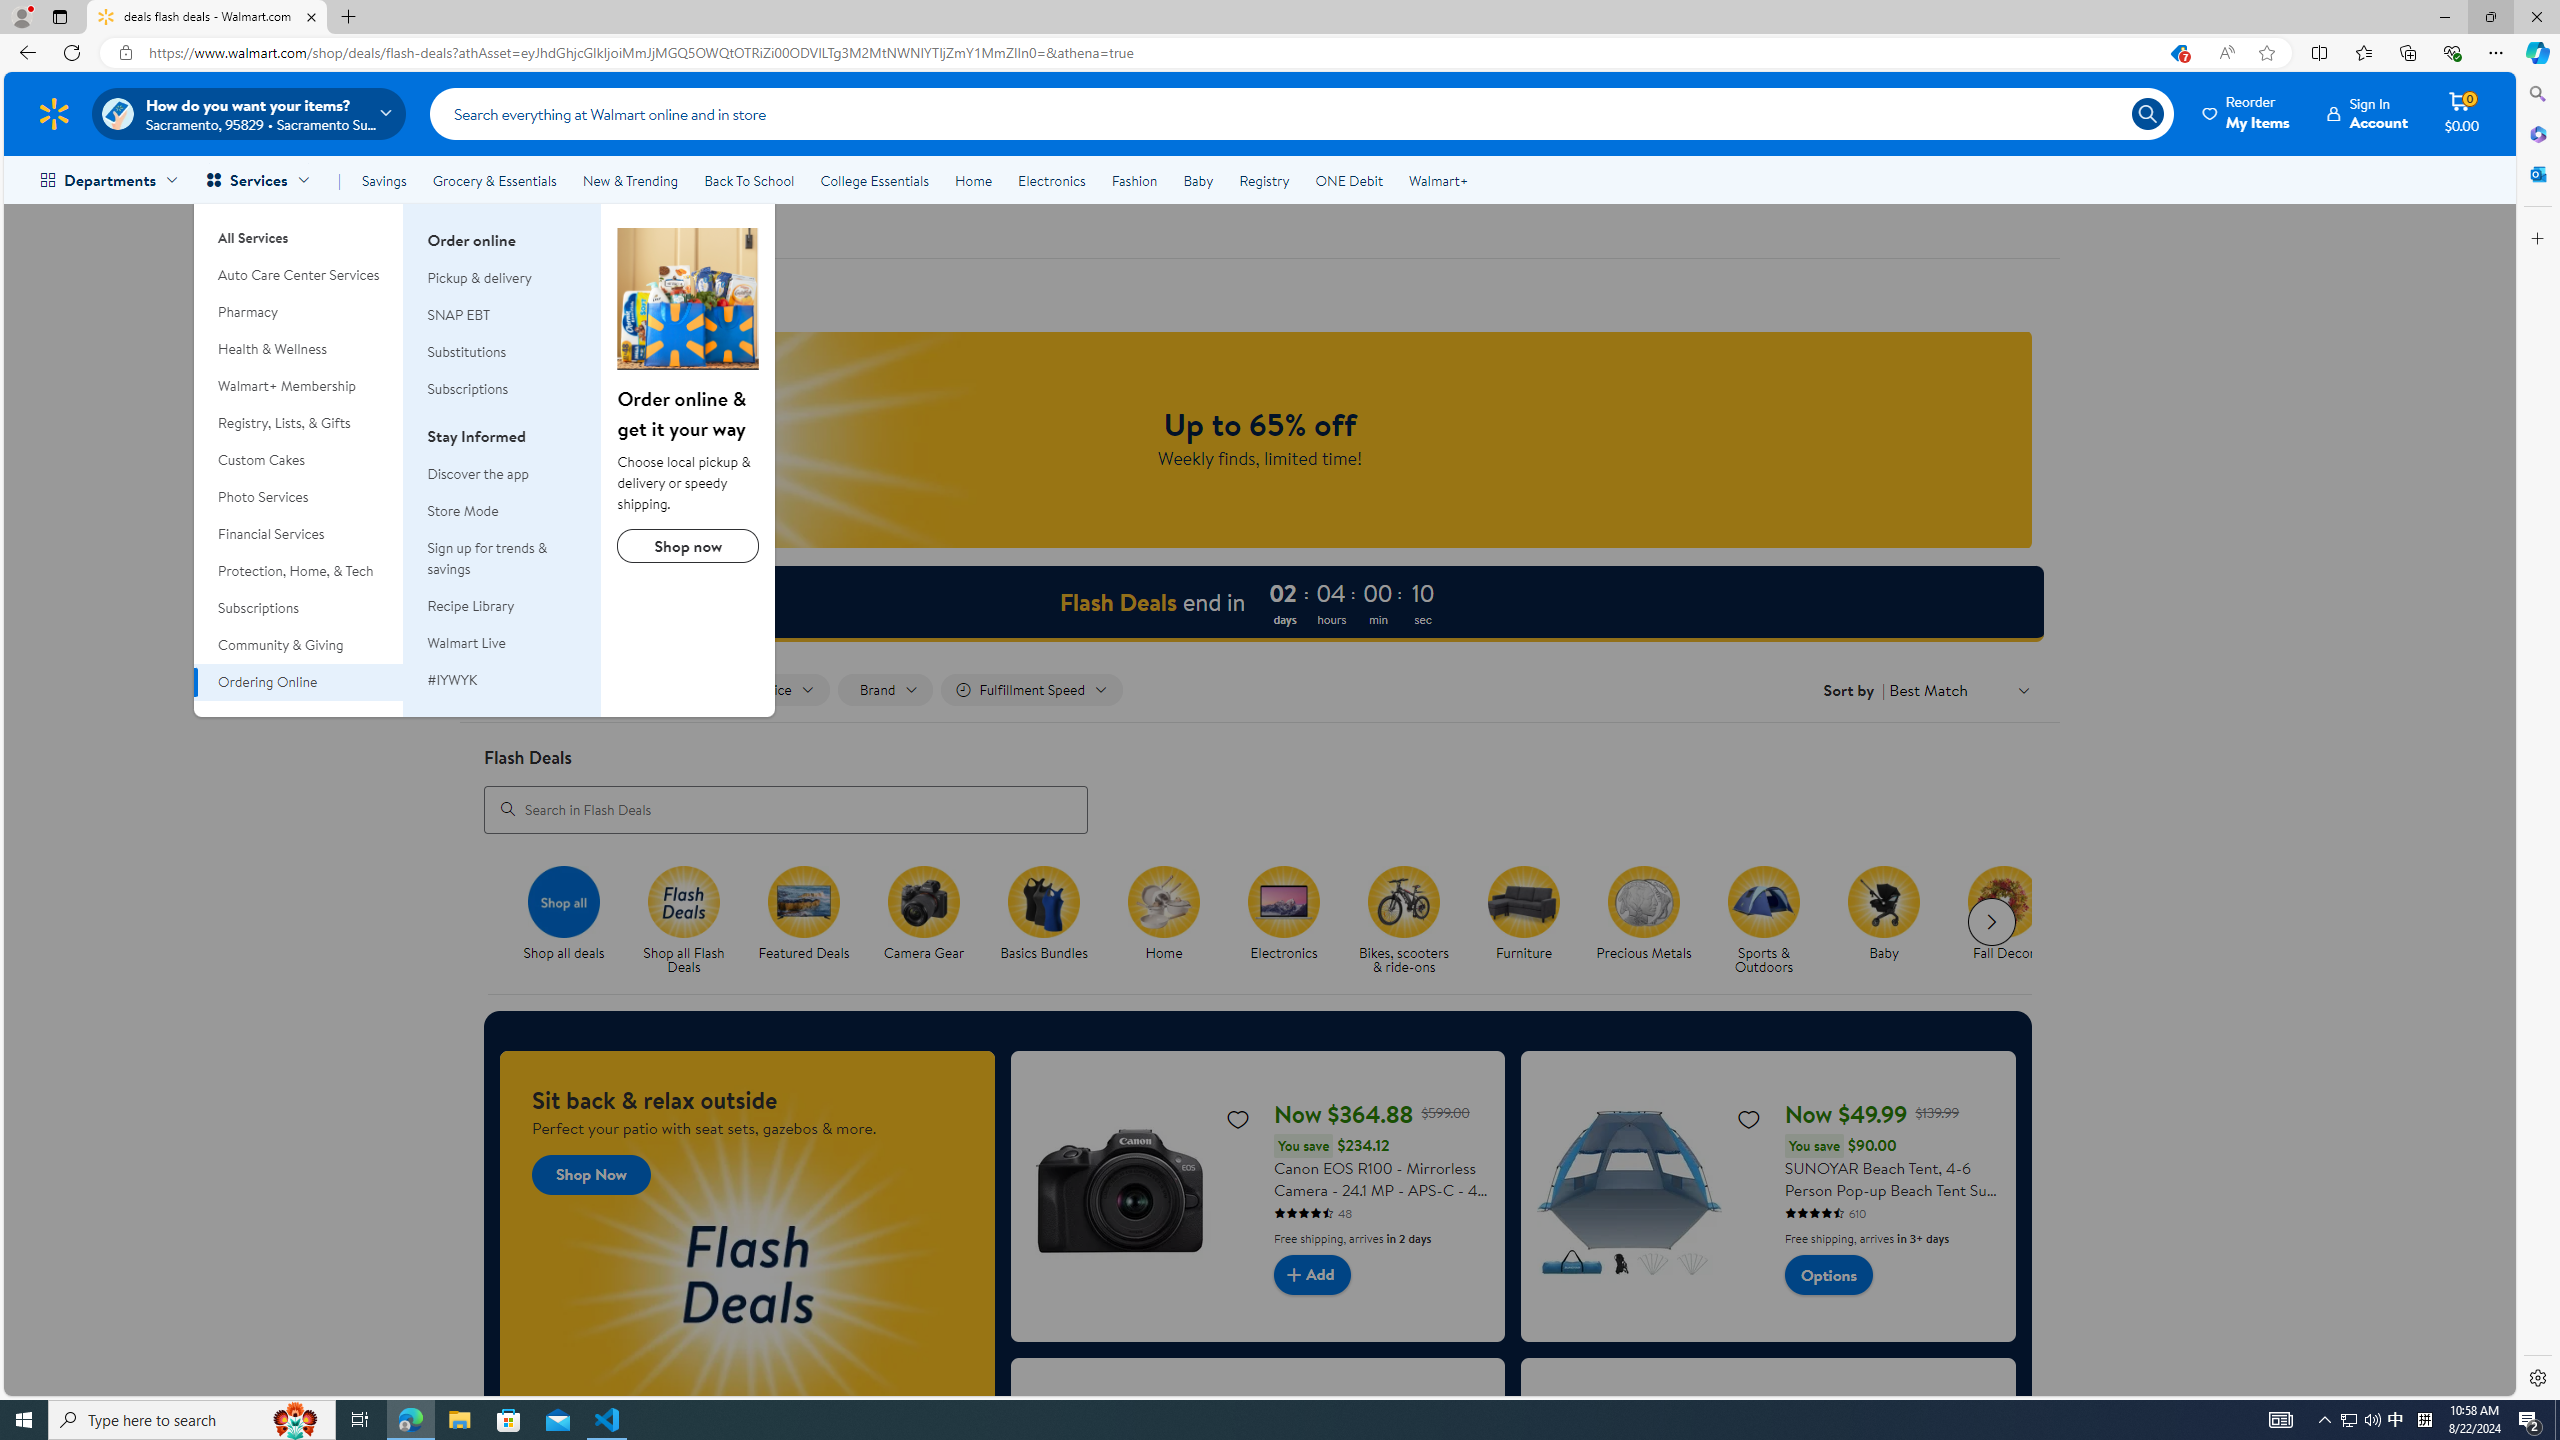  I want to click on Camera Gear Camera Gear, so click(924, 914).